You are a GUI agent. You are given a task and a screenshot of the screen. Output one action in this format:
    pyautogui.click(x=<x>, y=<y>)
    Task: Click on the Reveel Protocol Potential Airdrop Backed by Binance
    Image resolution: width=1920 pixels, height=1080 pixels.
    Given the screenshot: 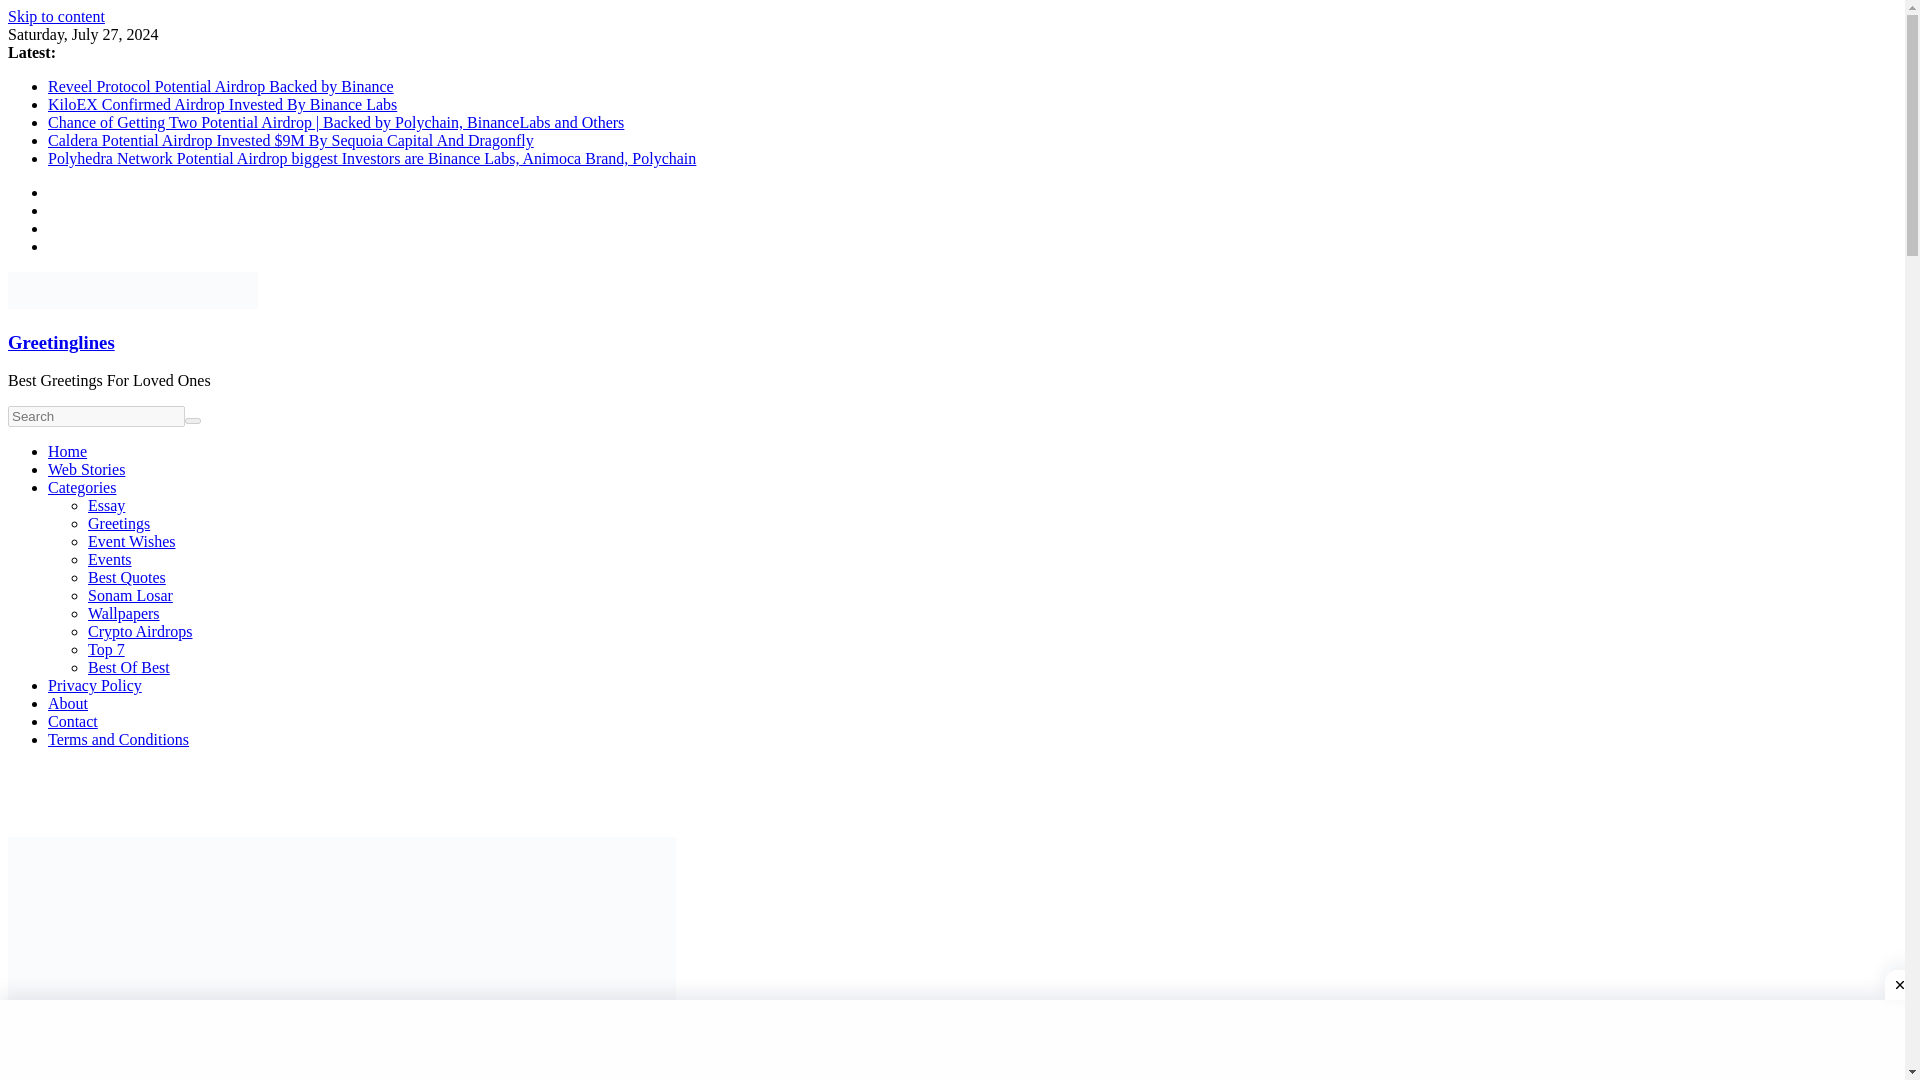 What is the action you would take?
    pyautogui.click(x=220, y=86)
    